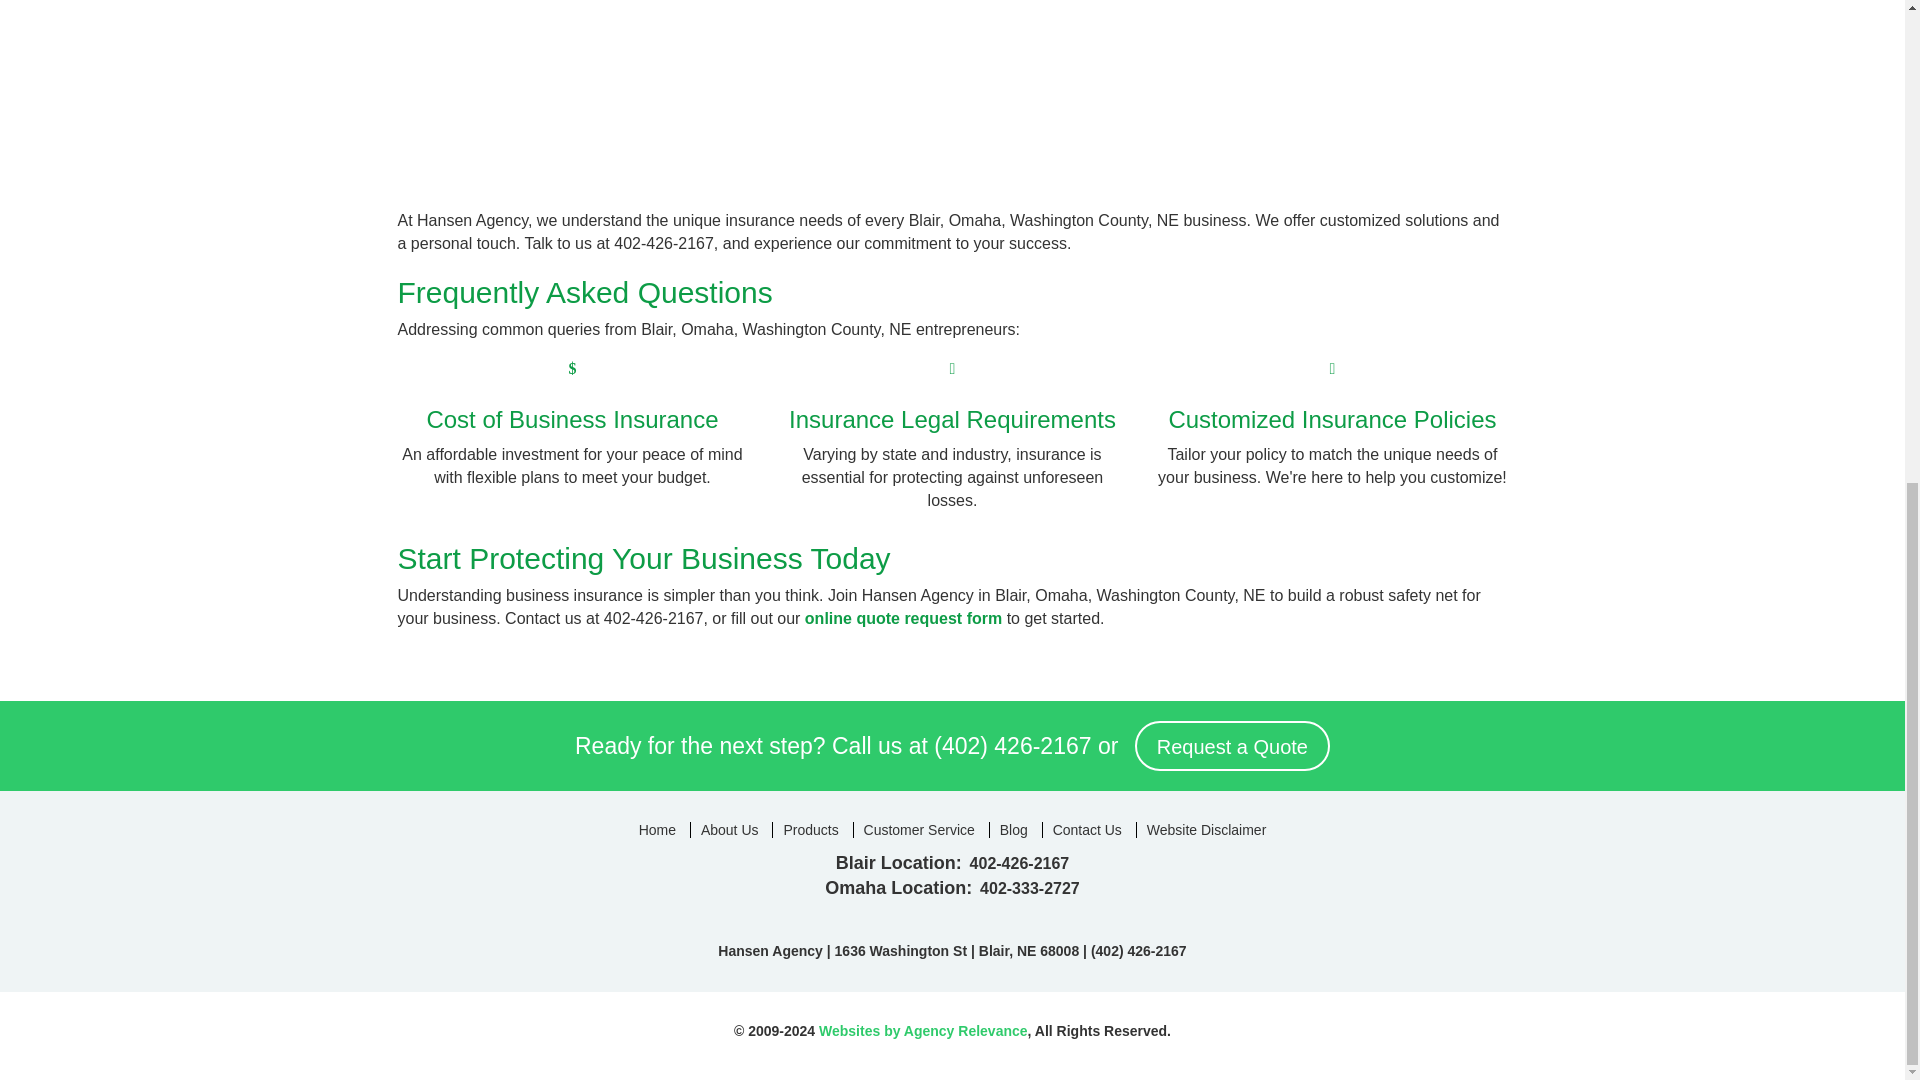 This screenshot has width=1920, height=1080. Describe the element at coordinates (1013, 830) in the screenshot. I see `Blog` at that location.